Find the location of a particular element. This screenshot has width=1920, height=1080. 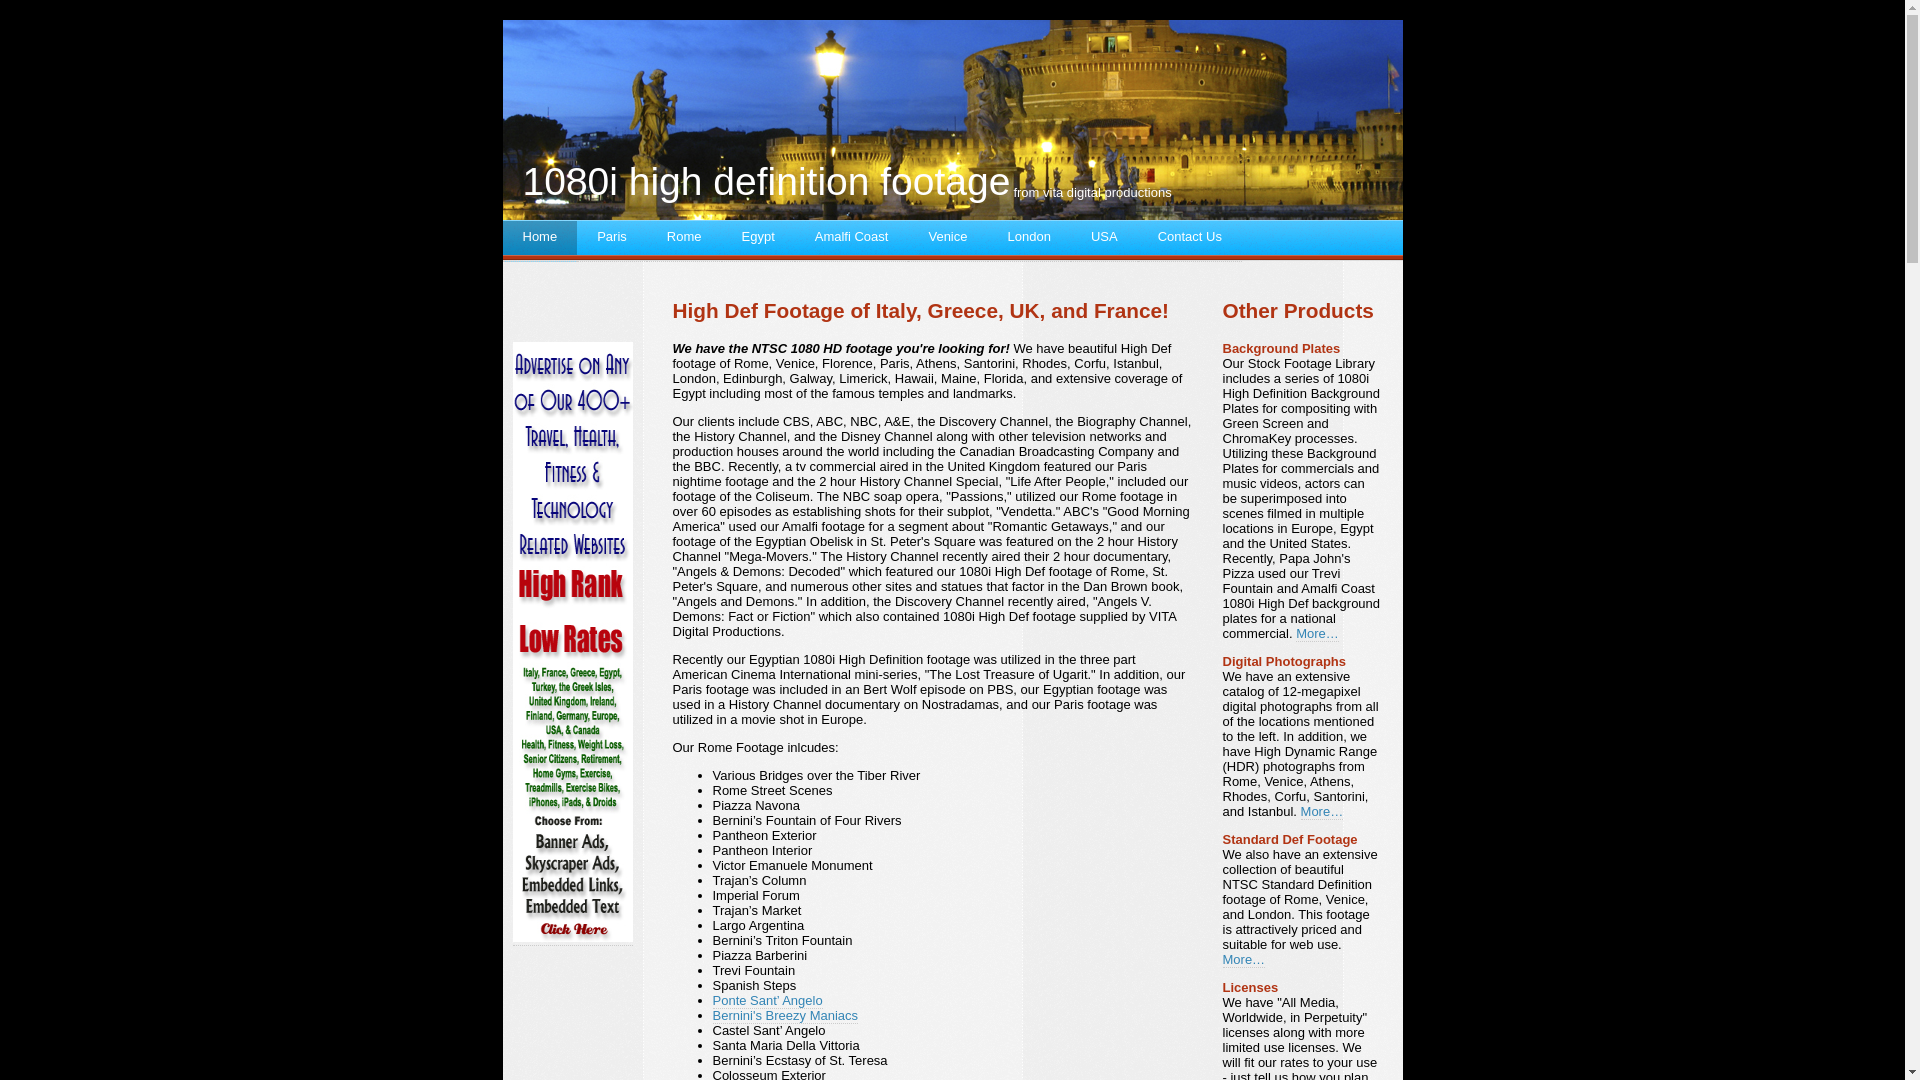

Egypt is located at coordinates (758, 241).